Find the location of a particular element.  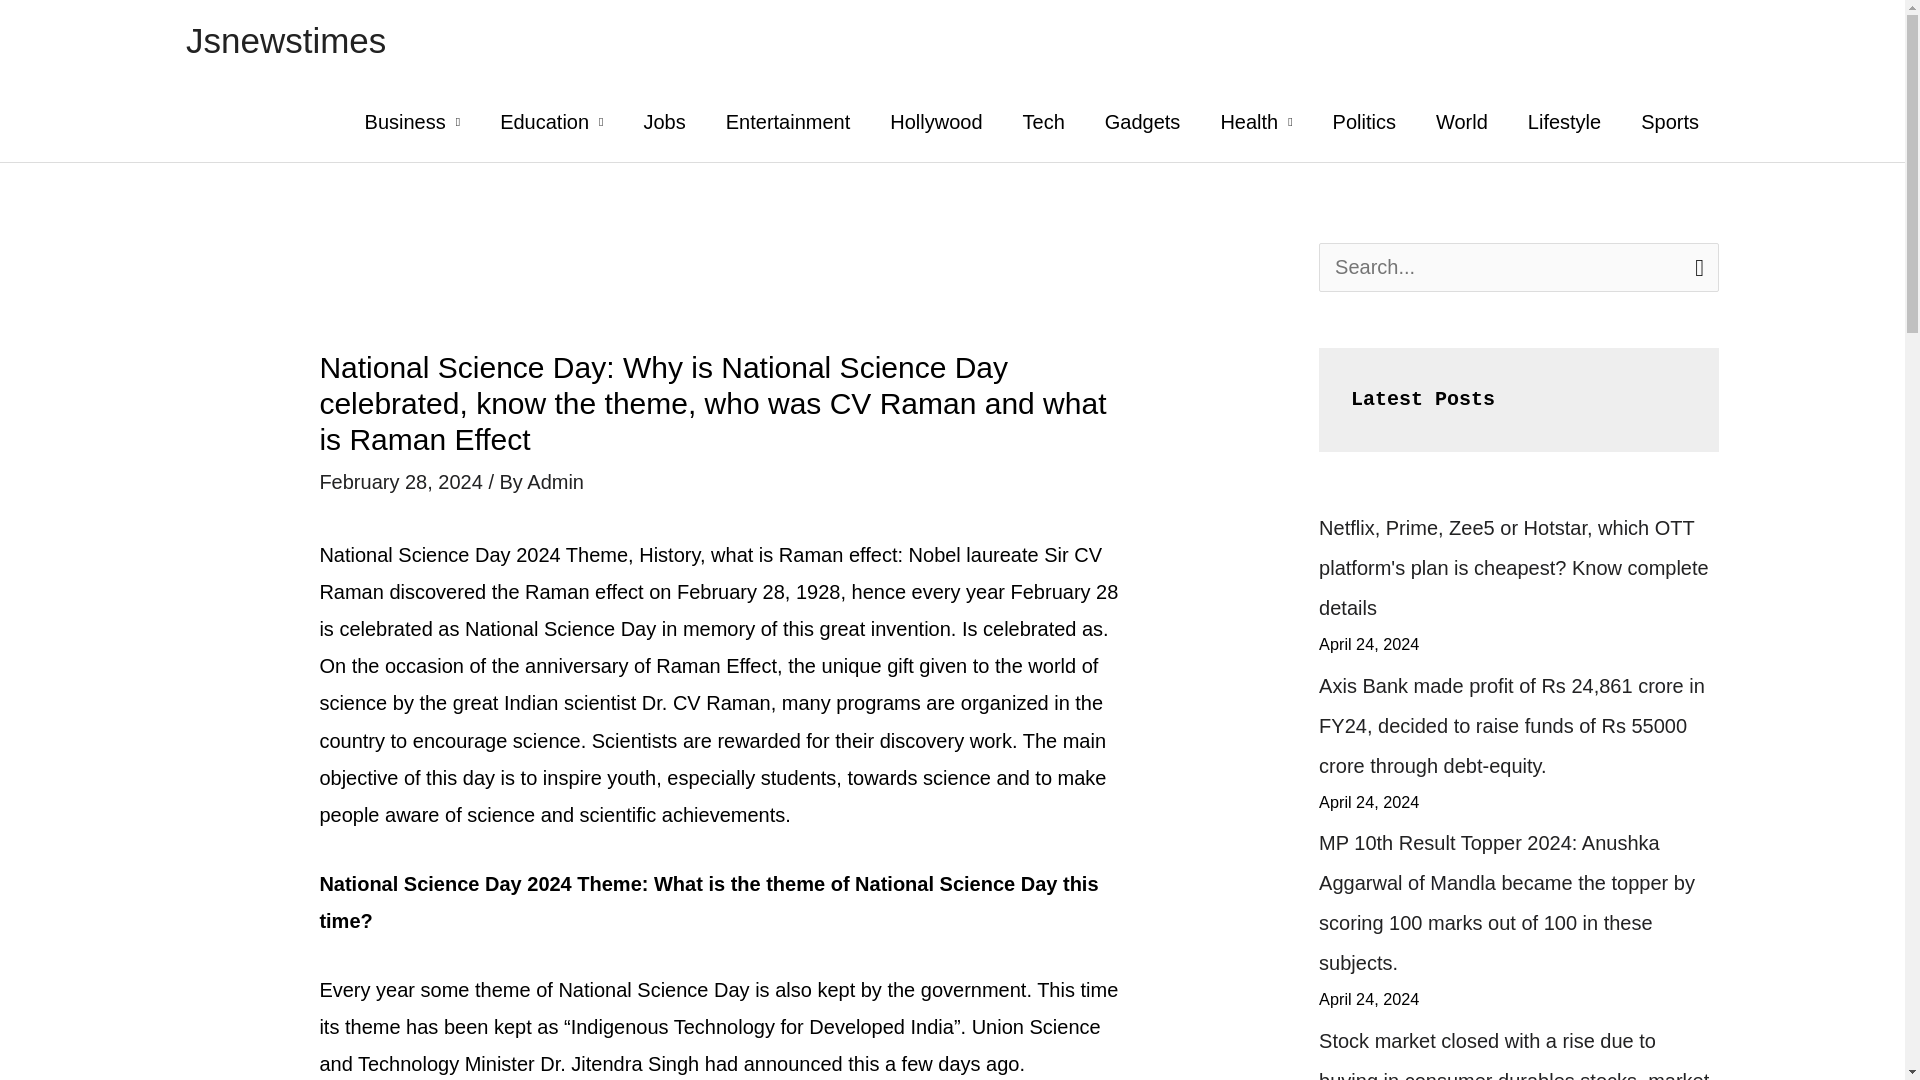

Lifestyle is located at coordinates (1564, 122).